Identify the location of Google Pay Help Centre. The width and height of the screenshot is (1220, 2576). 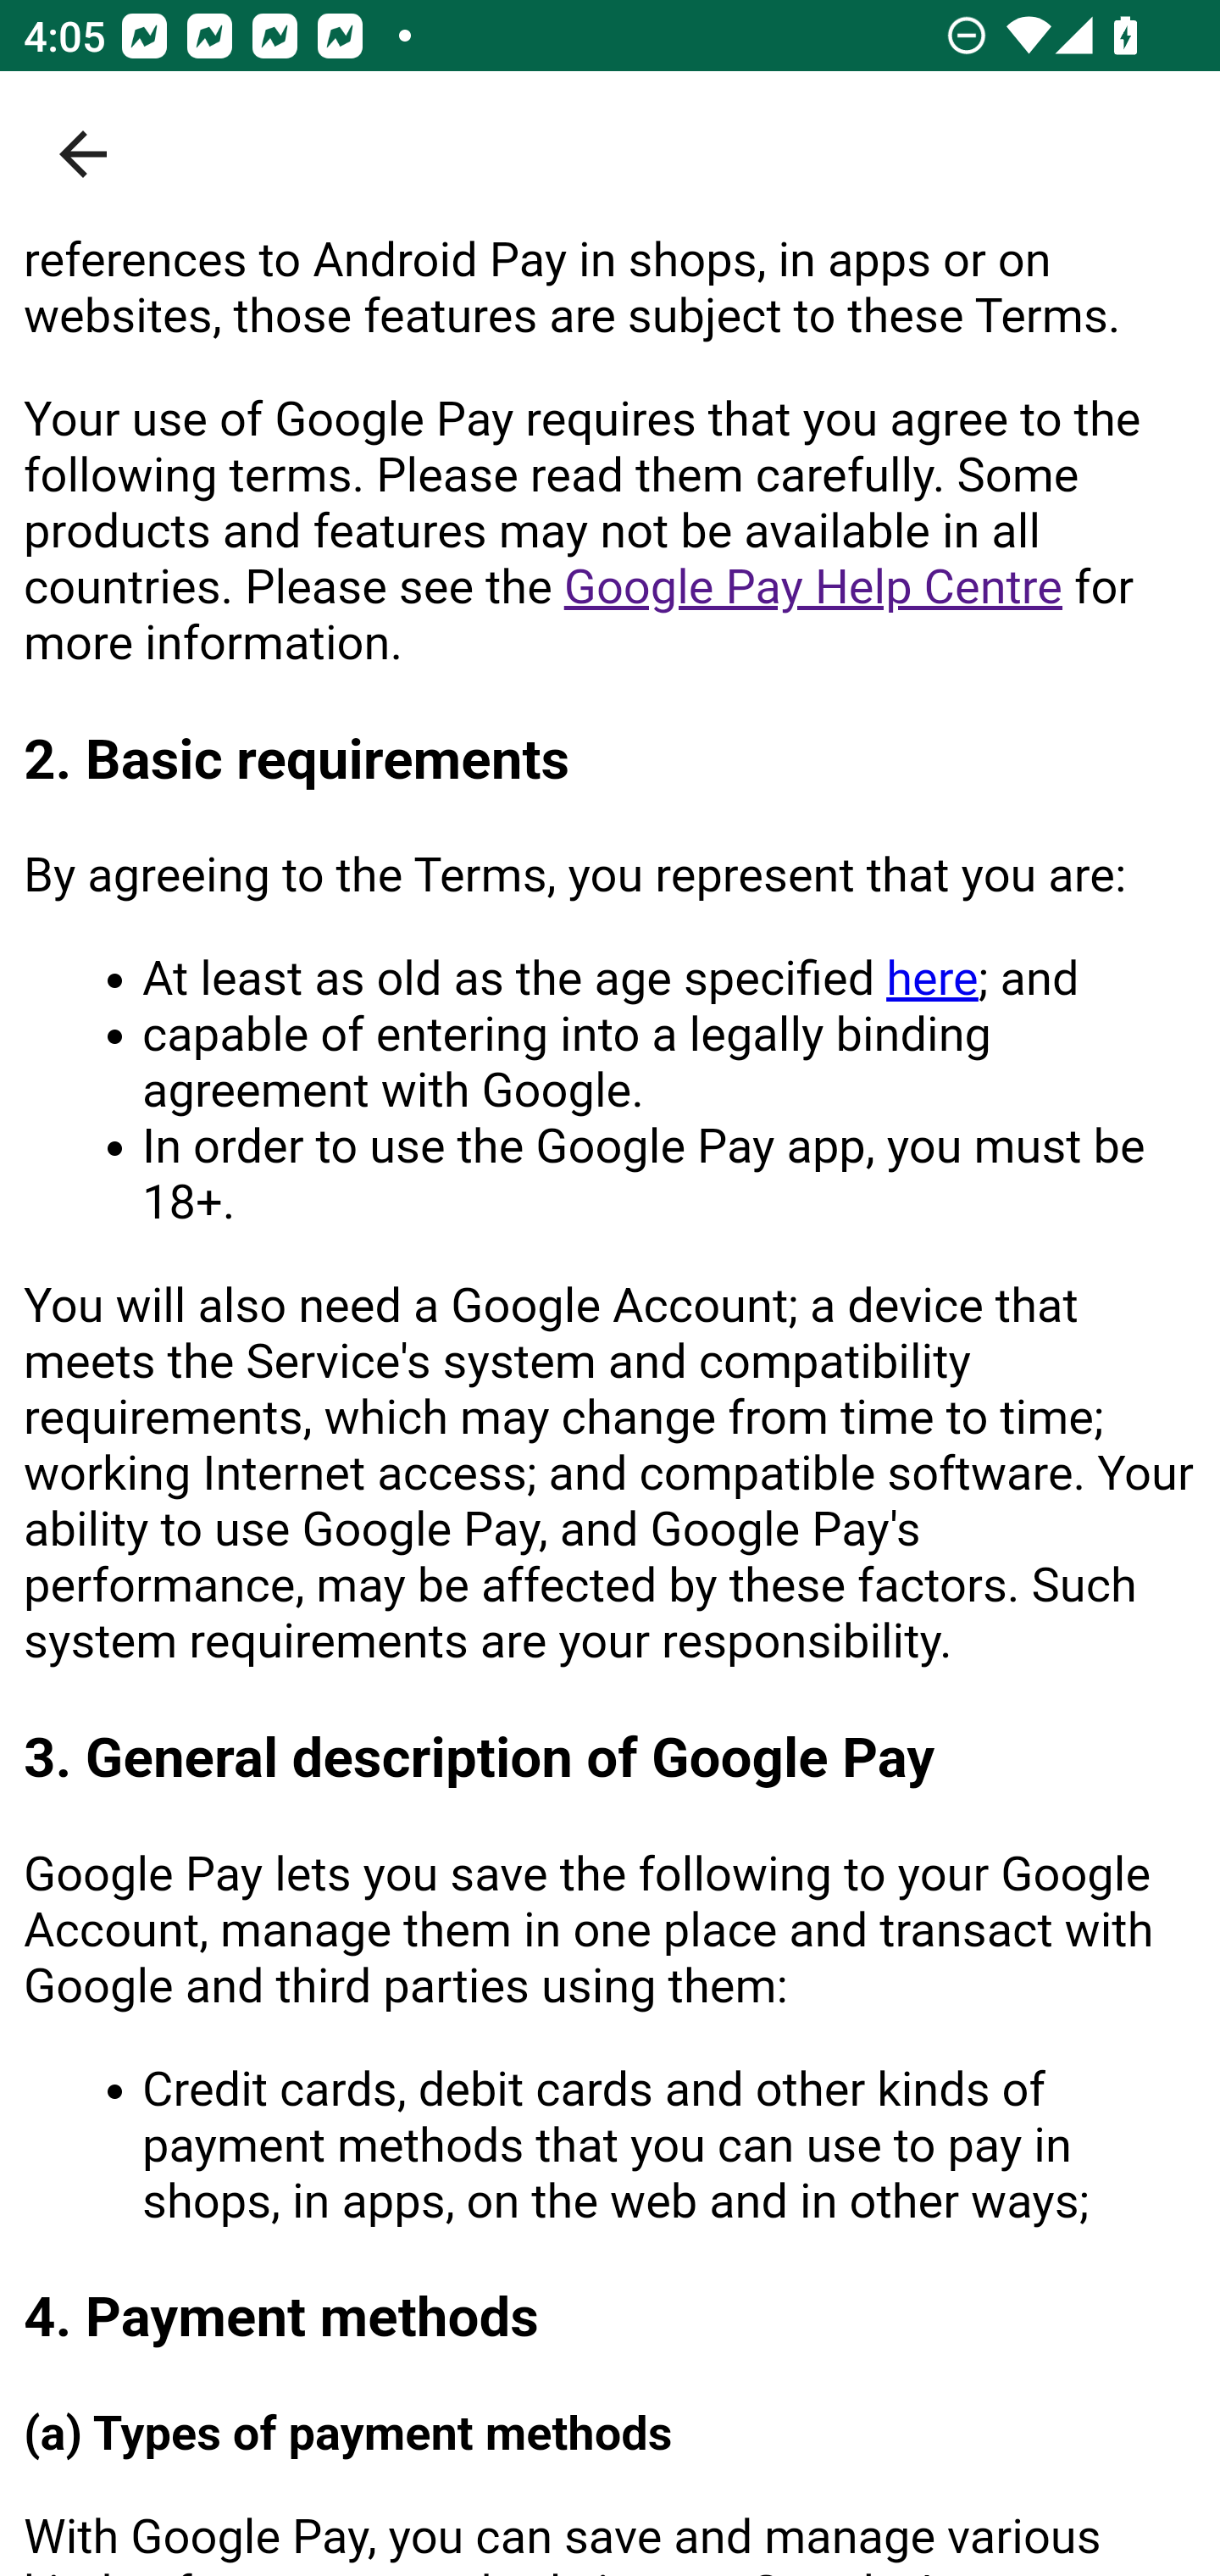
(813, 586).